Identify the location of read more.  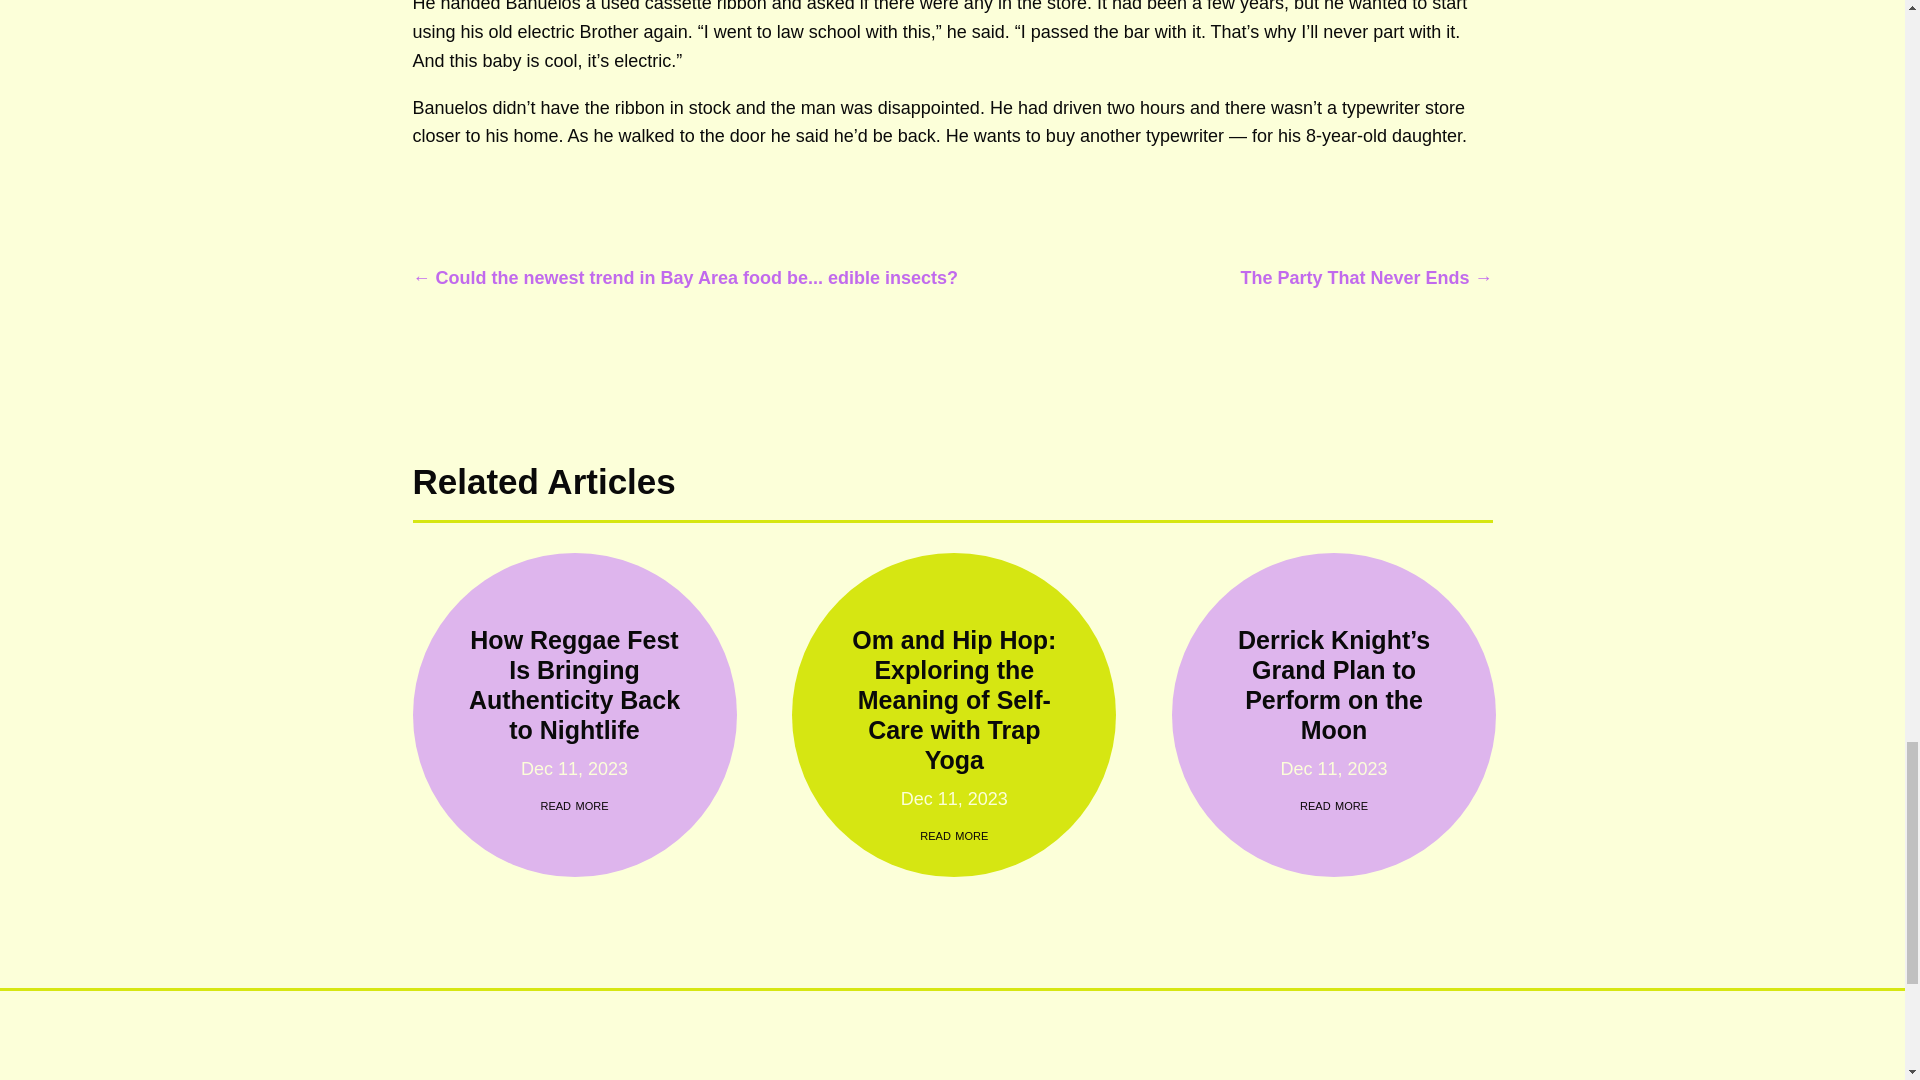
(574, 804).